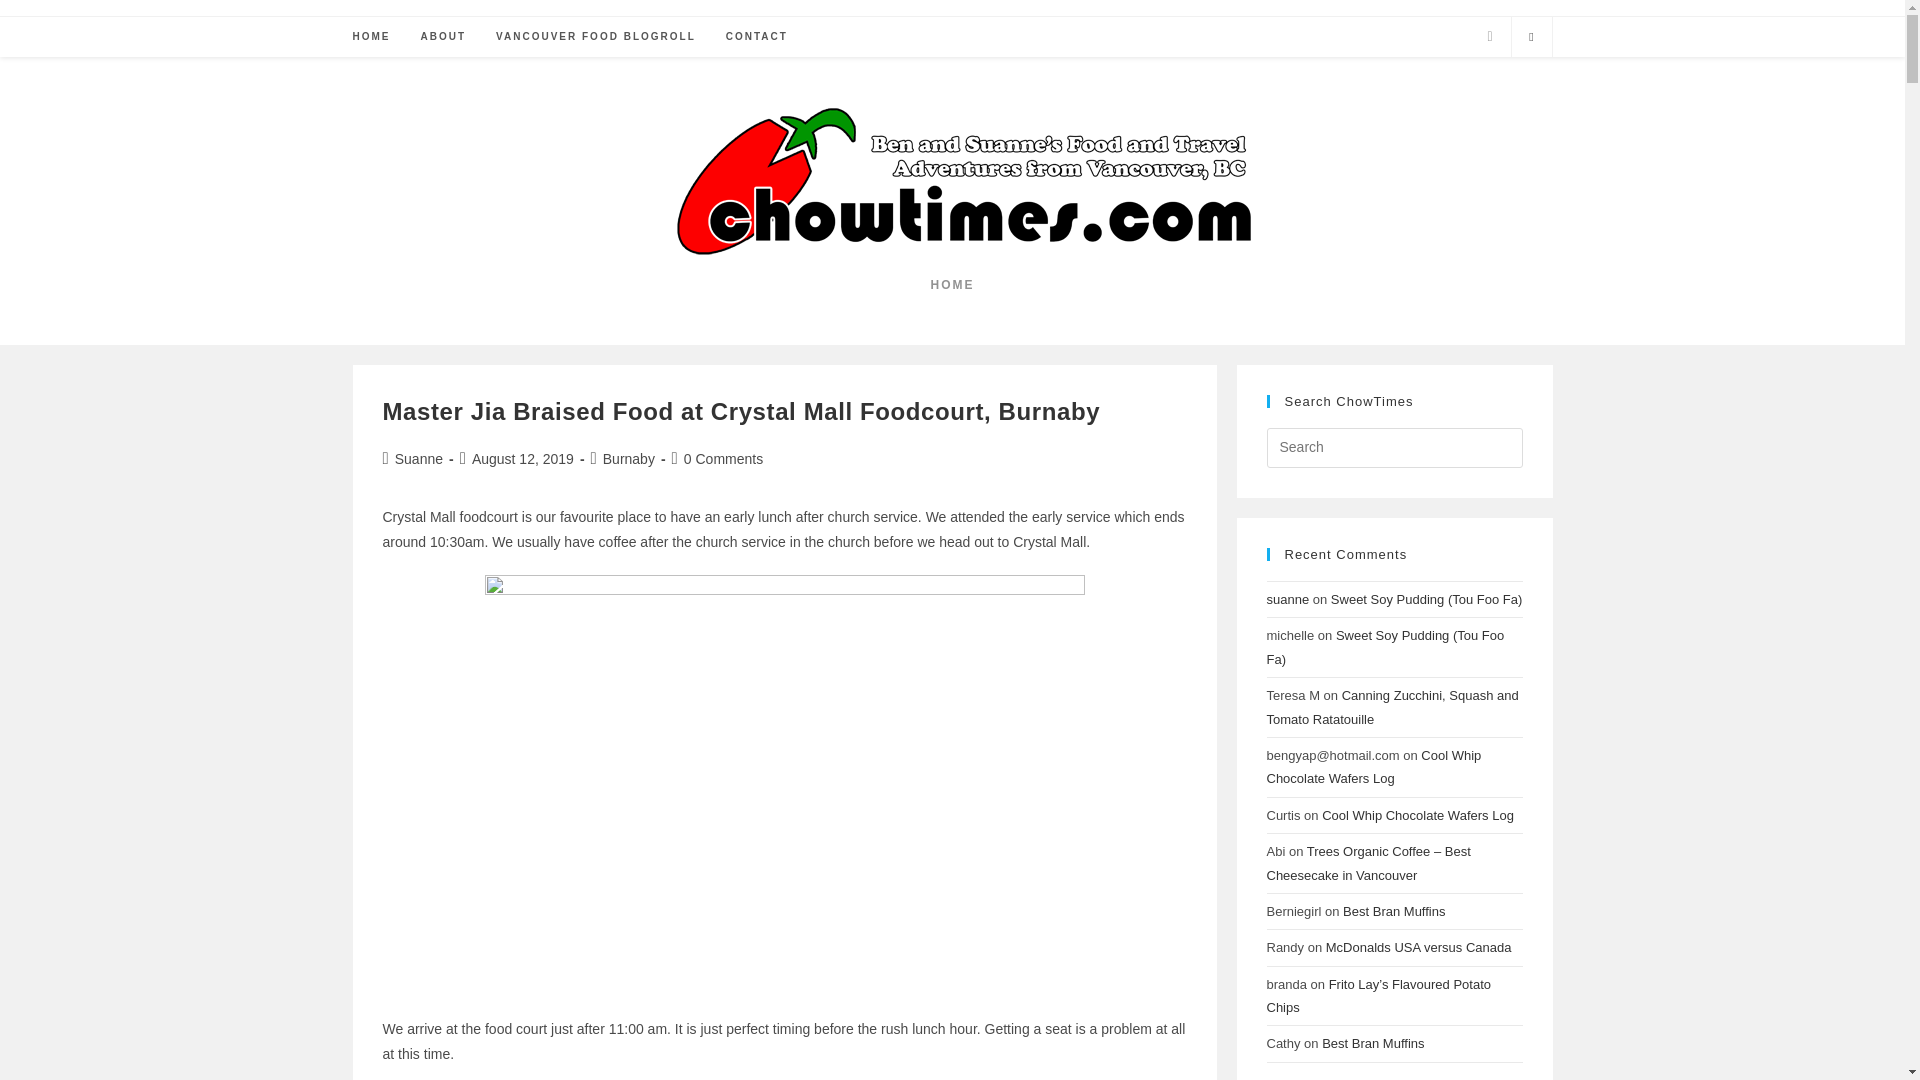  What do you see at coordinates (443, 37) in the screenshot?
I see `ABOUT` at bounding box center [443, 37].